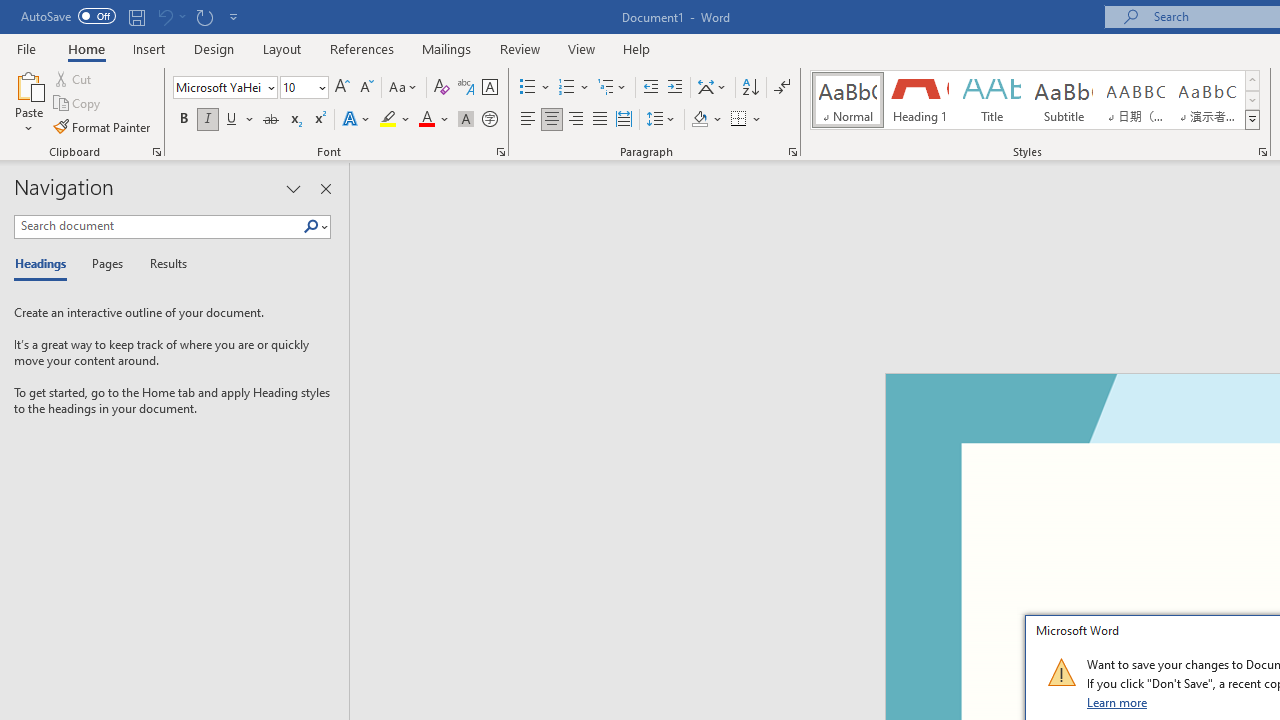 This screenshot has height=720, width=1280. Describe the element at coordinates (150, 48) in the screenshot. I see `Insert` at that location.